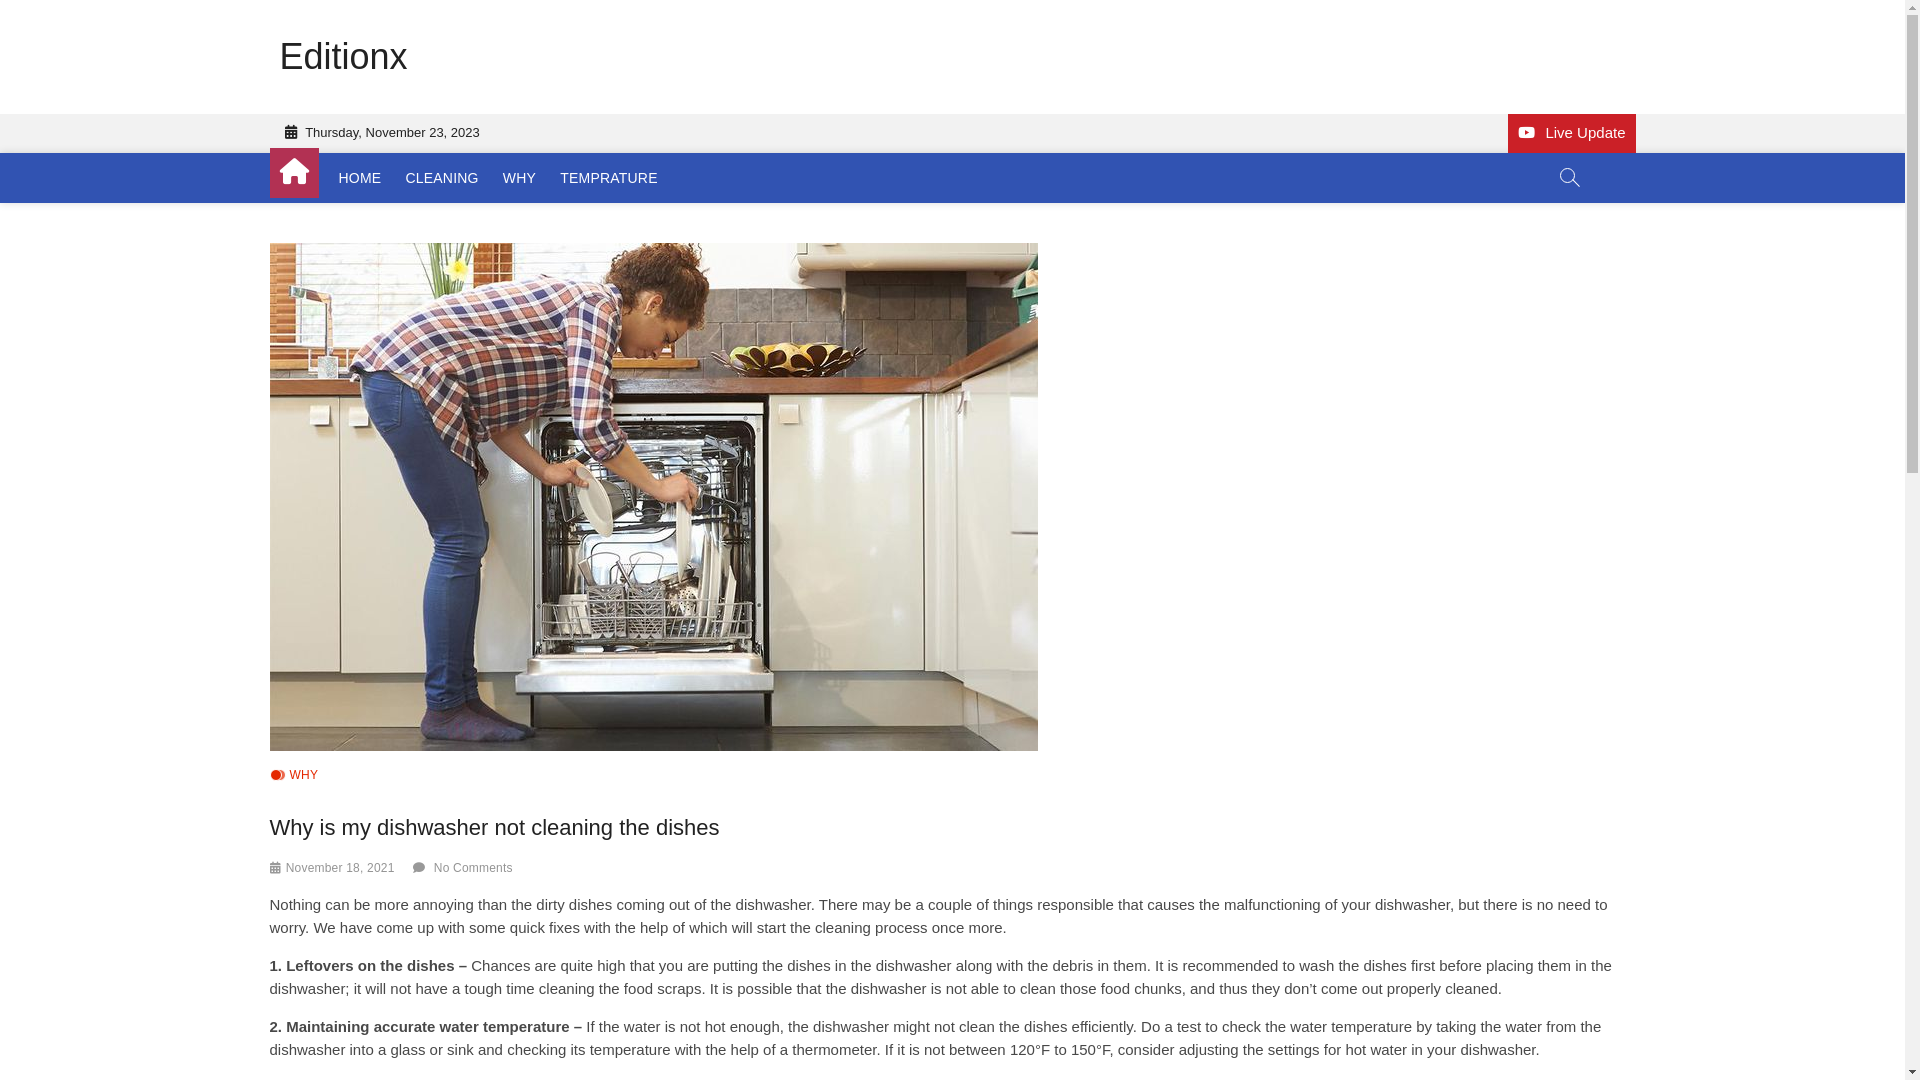 The width and height of the screenshot is (1920, 1080). I want to click on Live Update, so click(1572, 134).